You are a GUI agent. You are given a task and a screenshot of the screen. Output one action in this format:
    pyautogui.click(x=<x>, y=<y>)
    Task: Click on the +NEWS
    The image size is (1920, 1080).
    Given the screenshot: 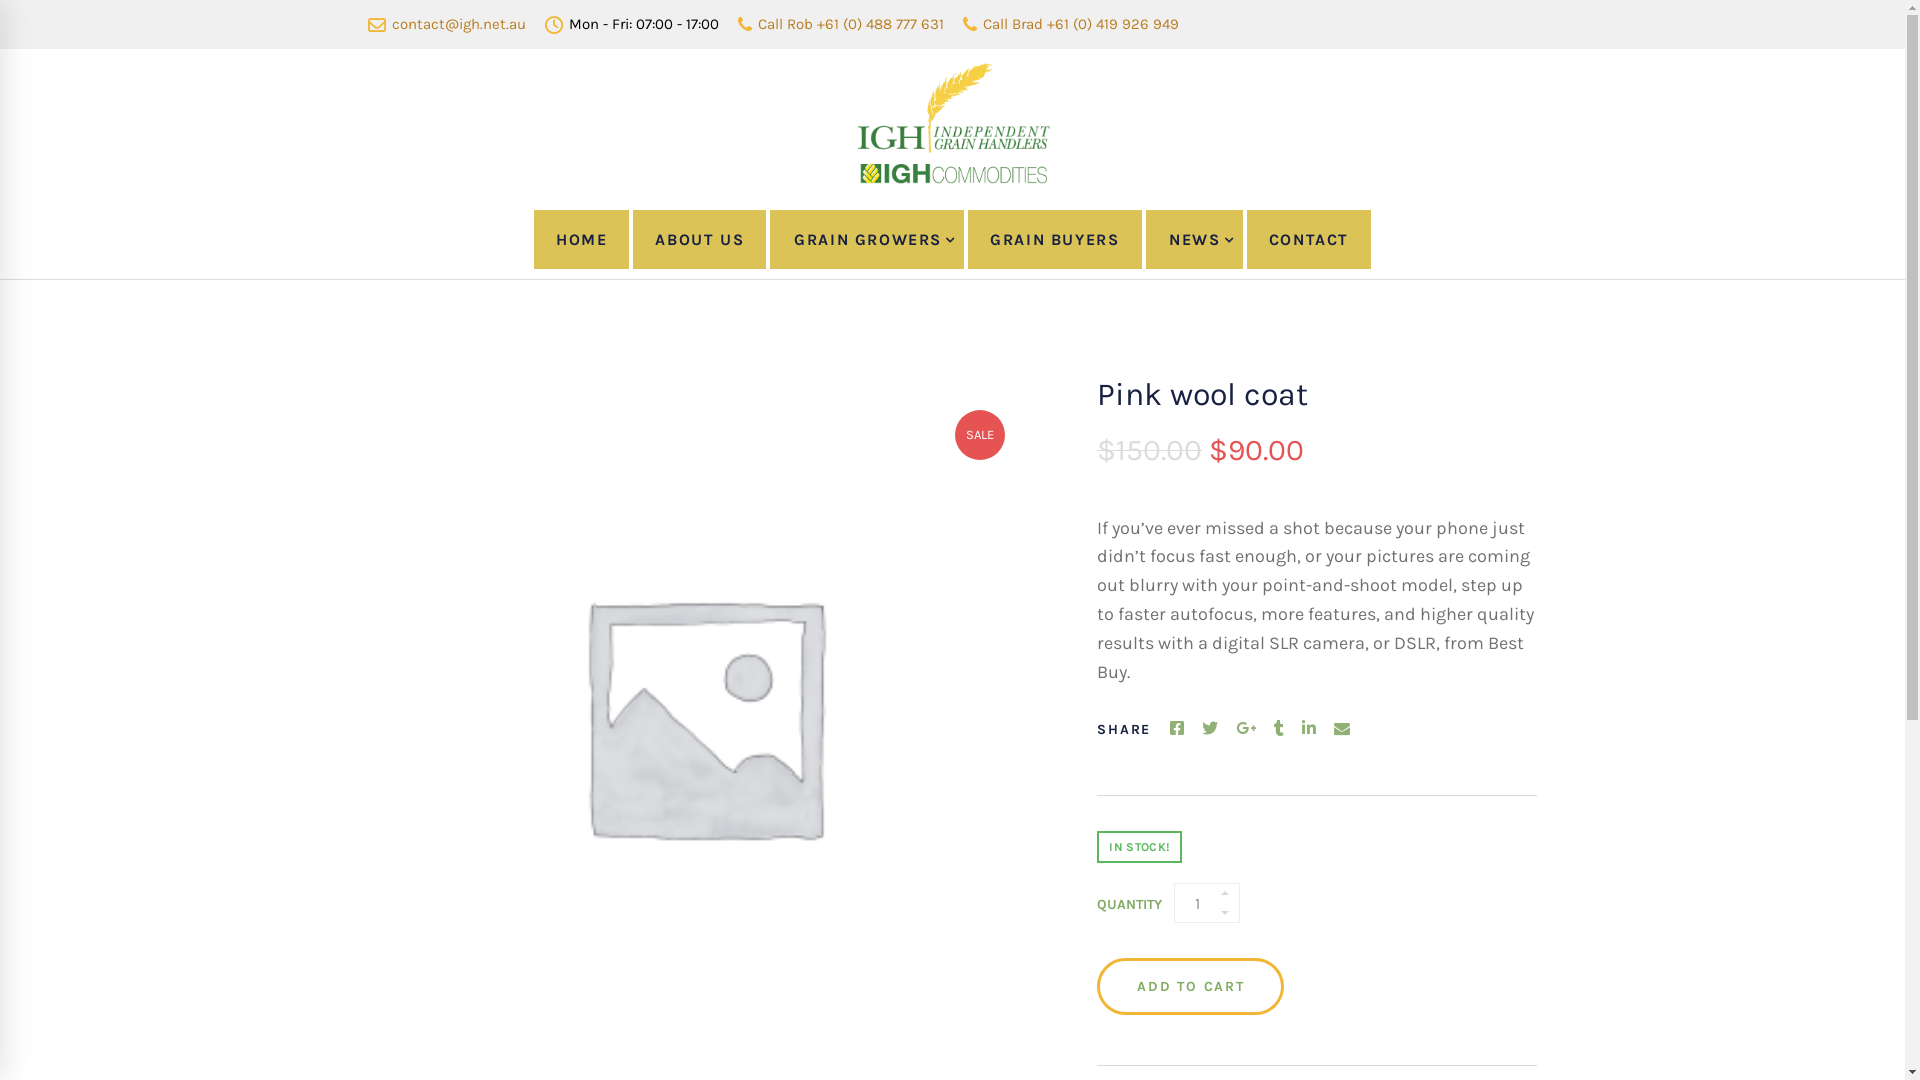 What is the action you would take?
    pyautogui.click(x=1194, y=240)
    